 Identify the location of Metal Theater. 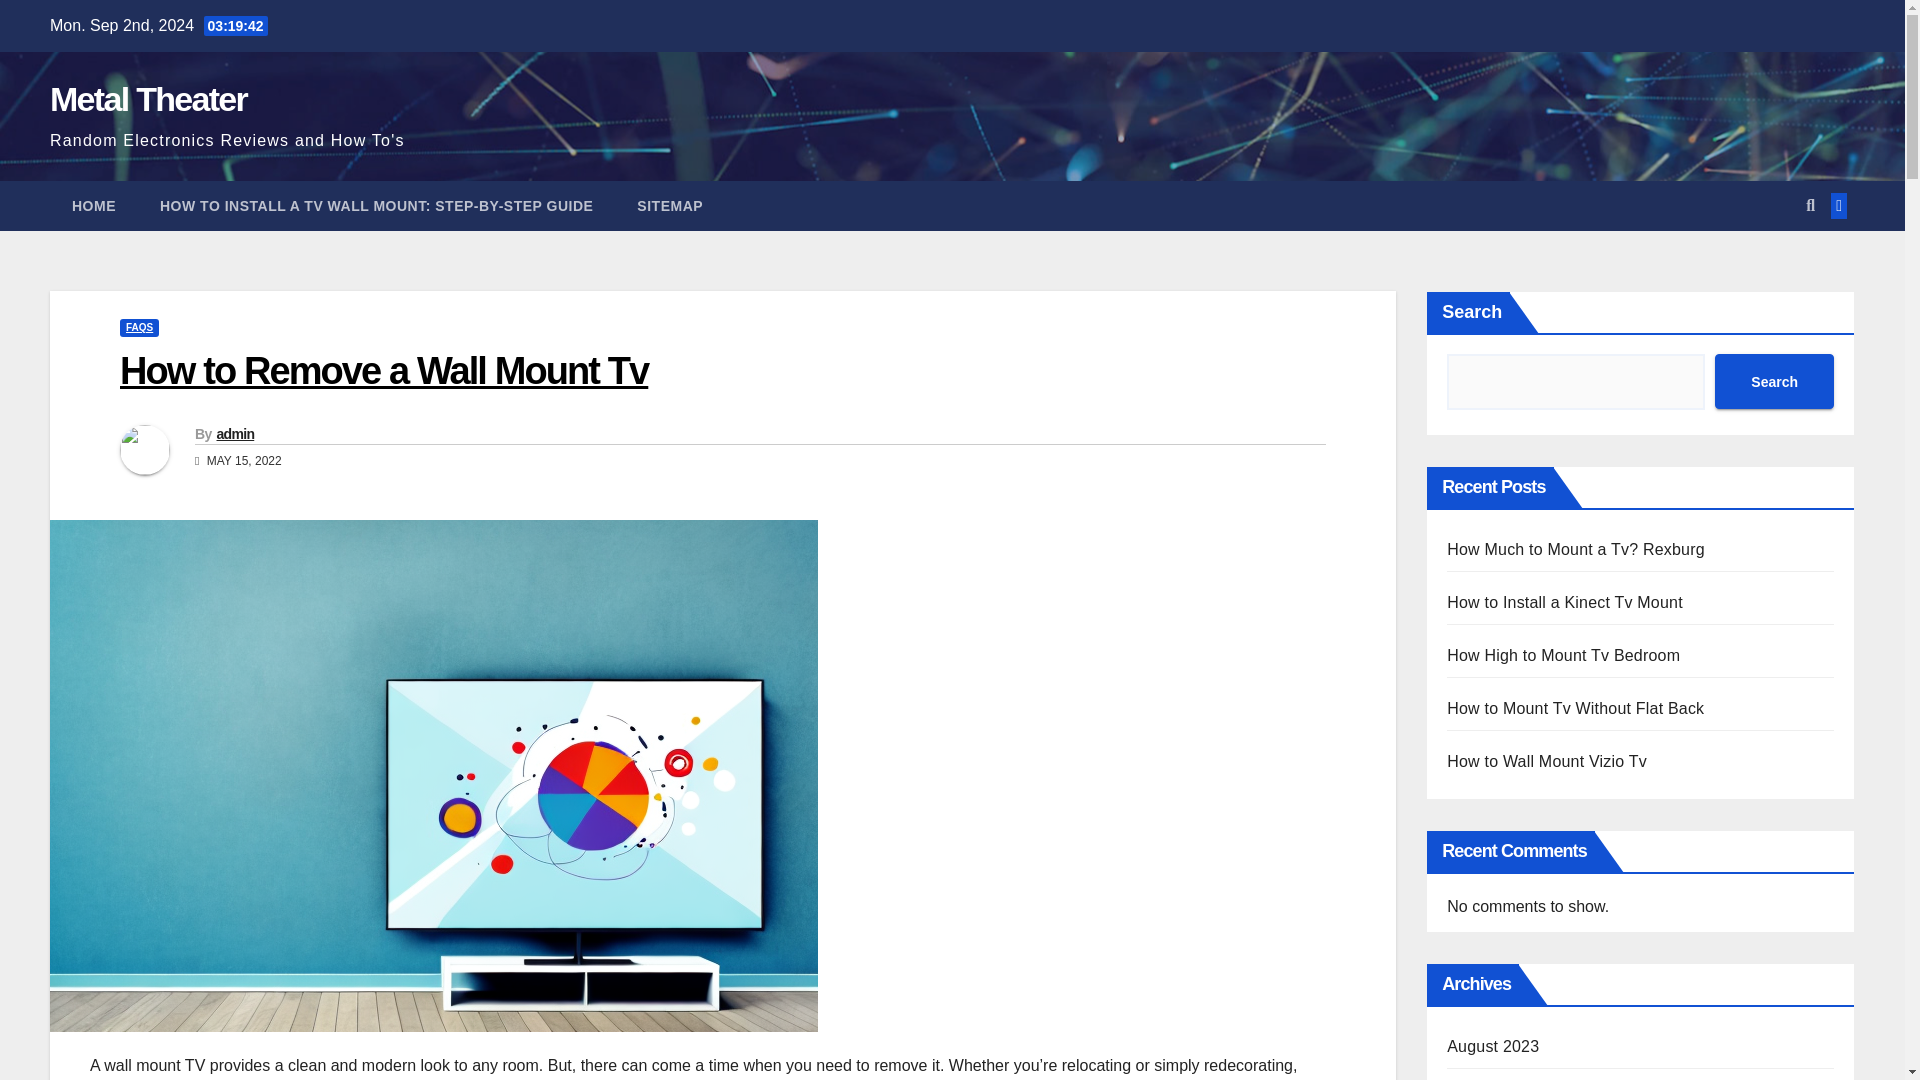
(148, 98).